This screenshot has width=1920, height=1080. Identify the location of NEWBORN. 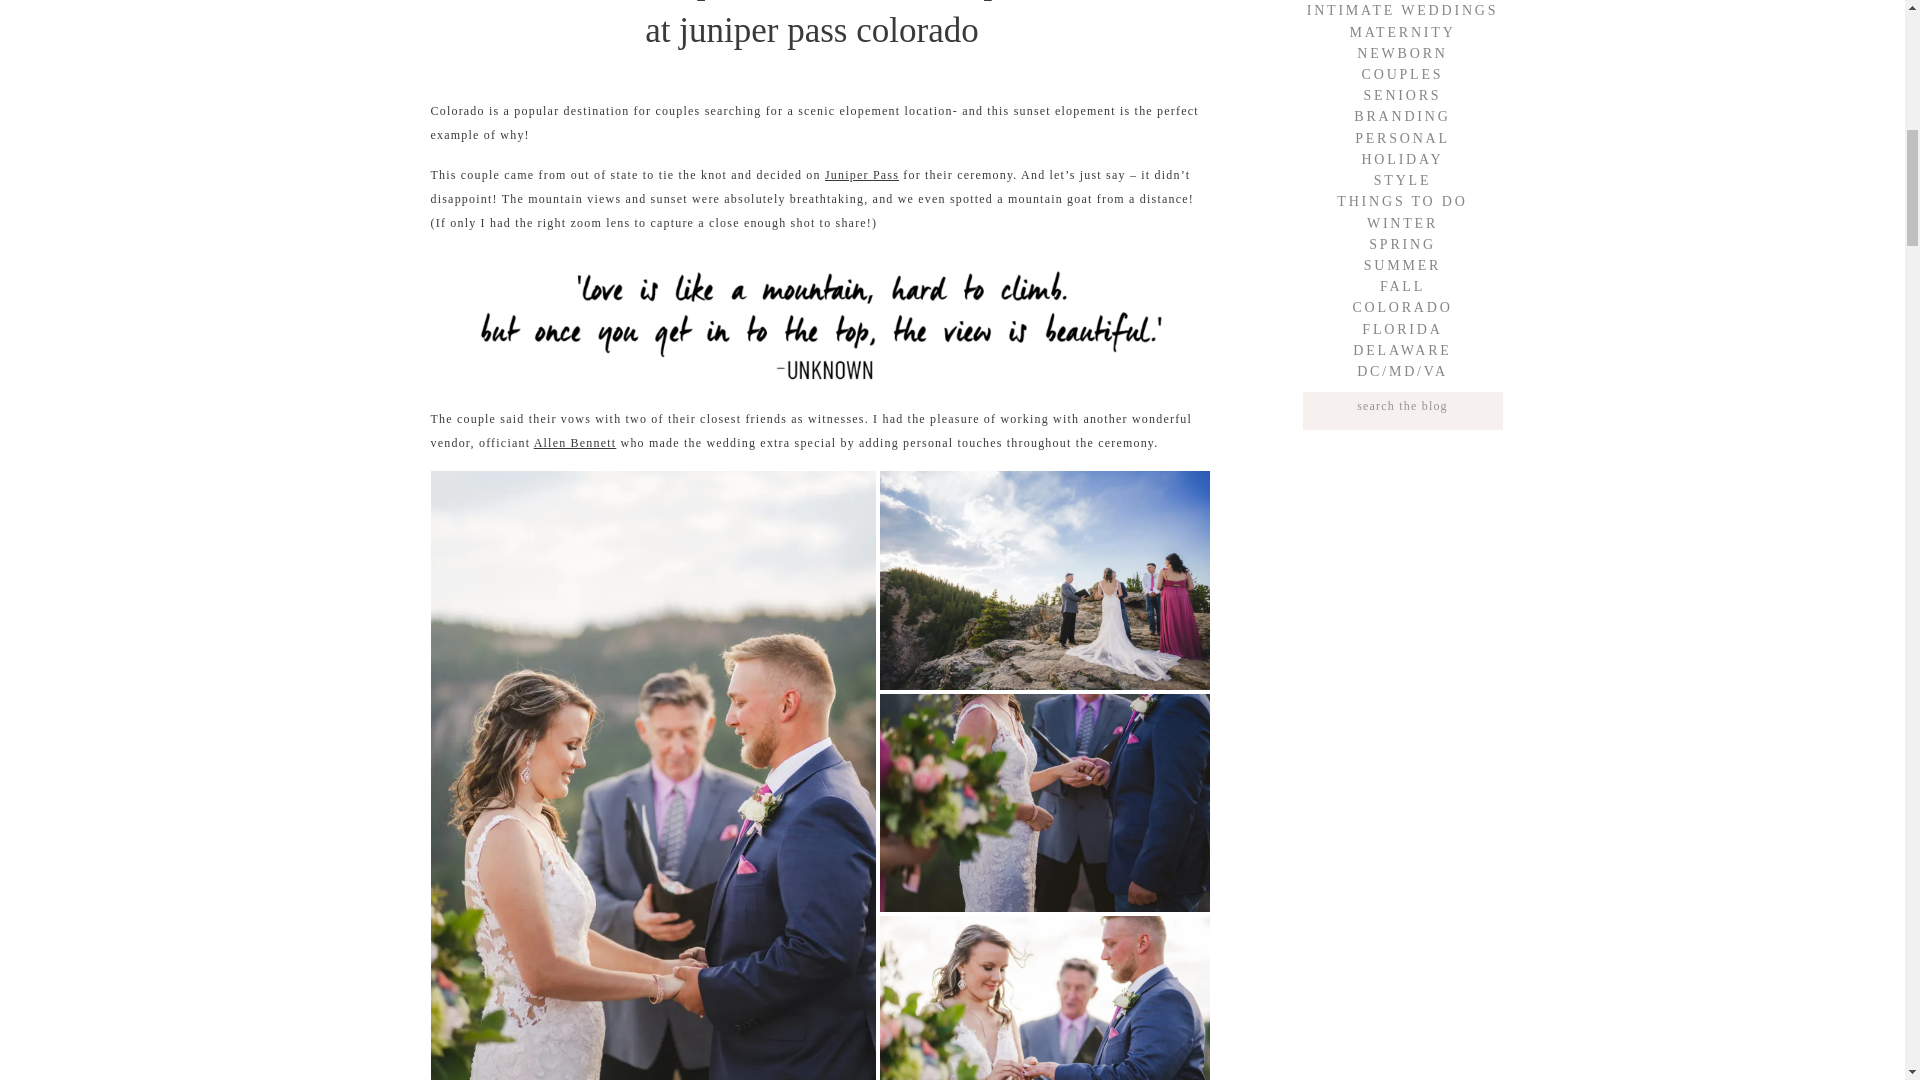
(1402, 53).